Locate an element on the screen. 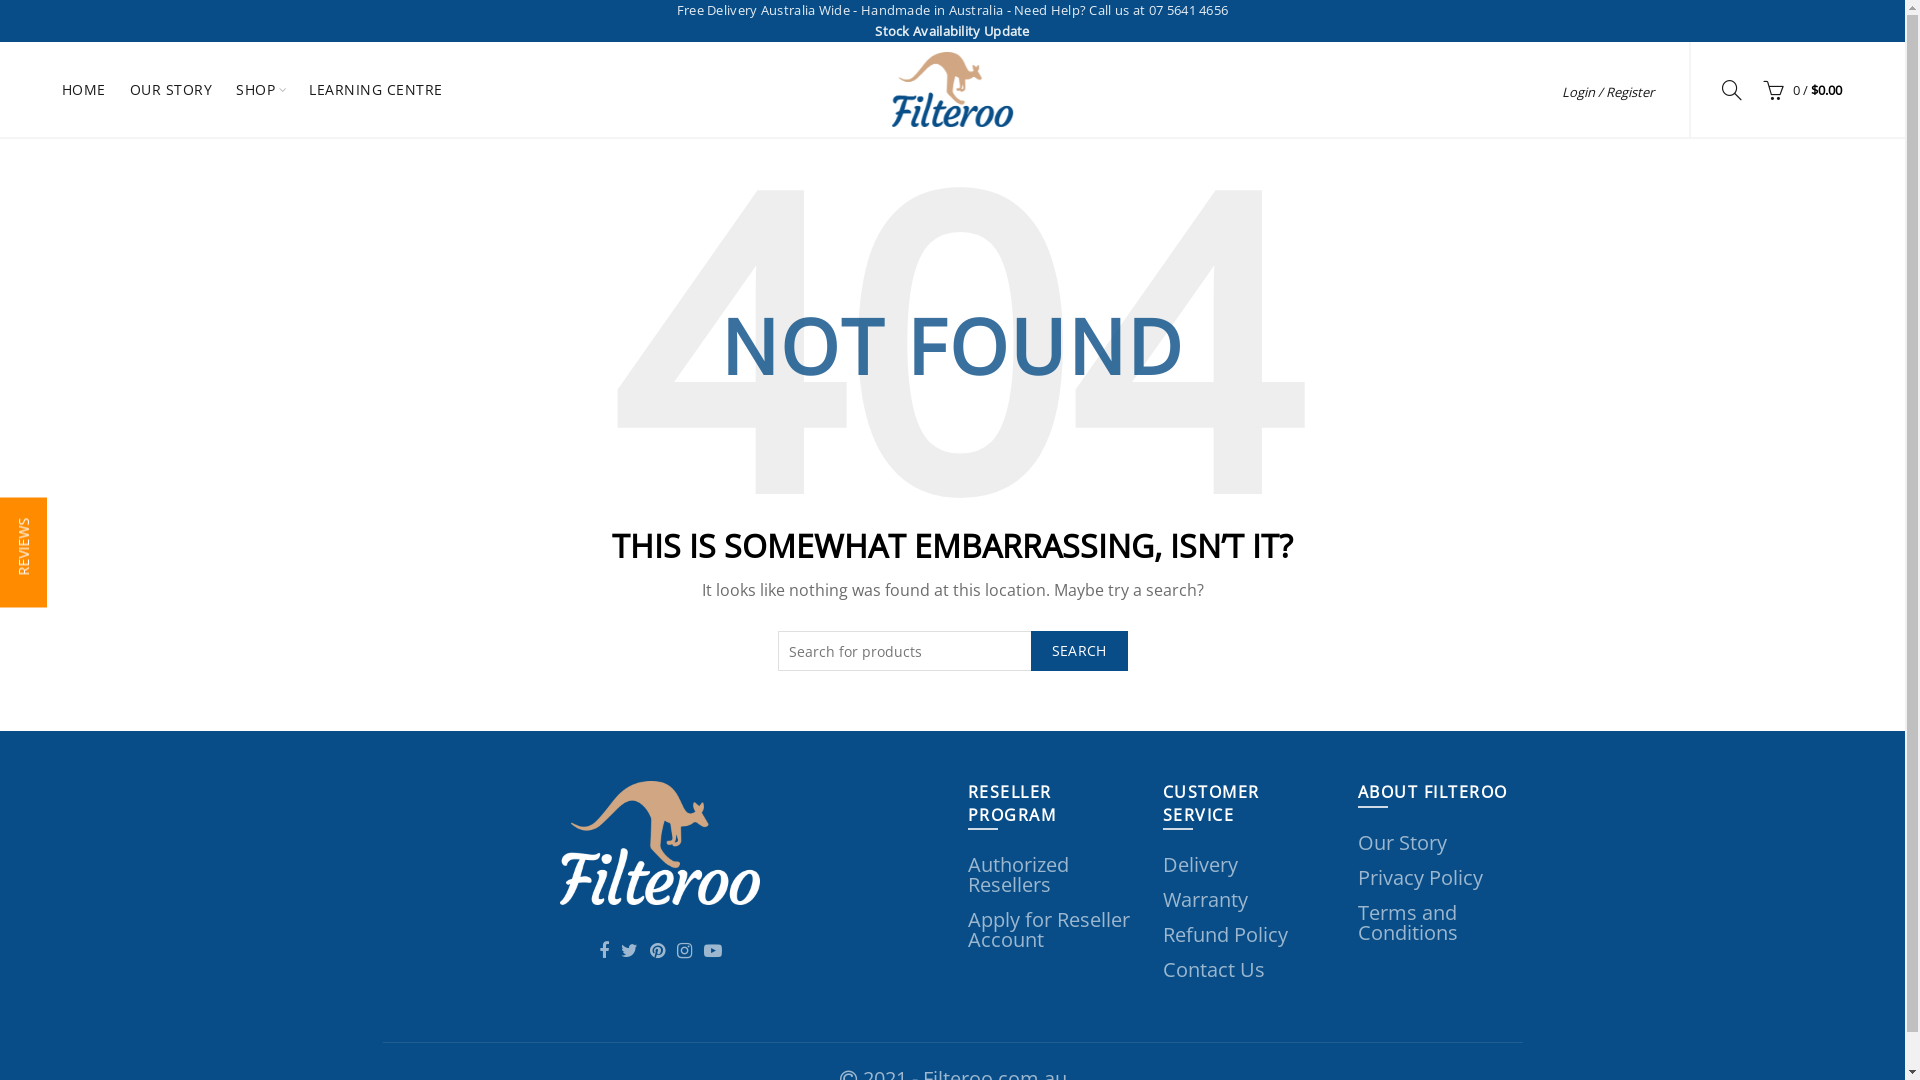  Refund Policy is located at coordinates (1224, 935).